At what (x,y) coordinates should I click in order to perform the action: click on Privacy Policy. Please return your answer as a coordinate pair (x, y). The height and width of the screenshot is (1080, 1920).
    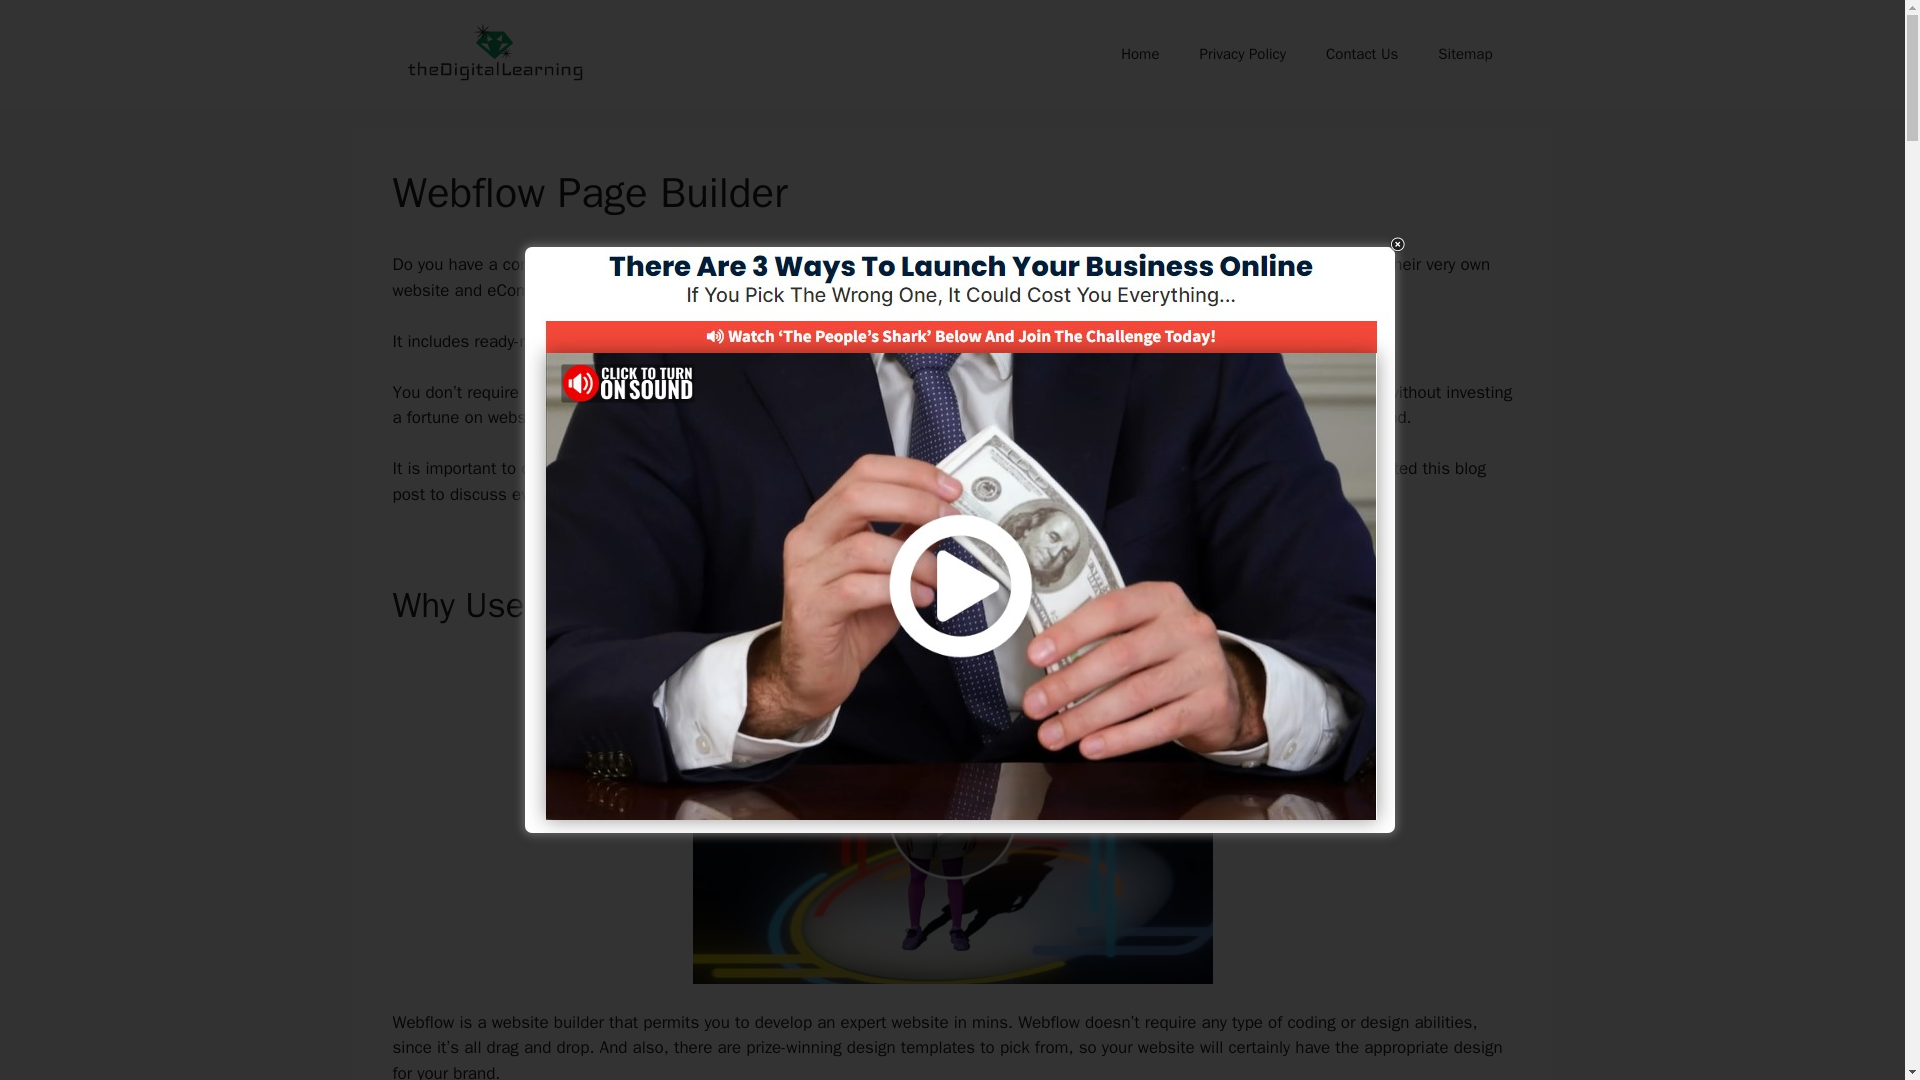
    Looking at the image, I should click on (1242, 54).